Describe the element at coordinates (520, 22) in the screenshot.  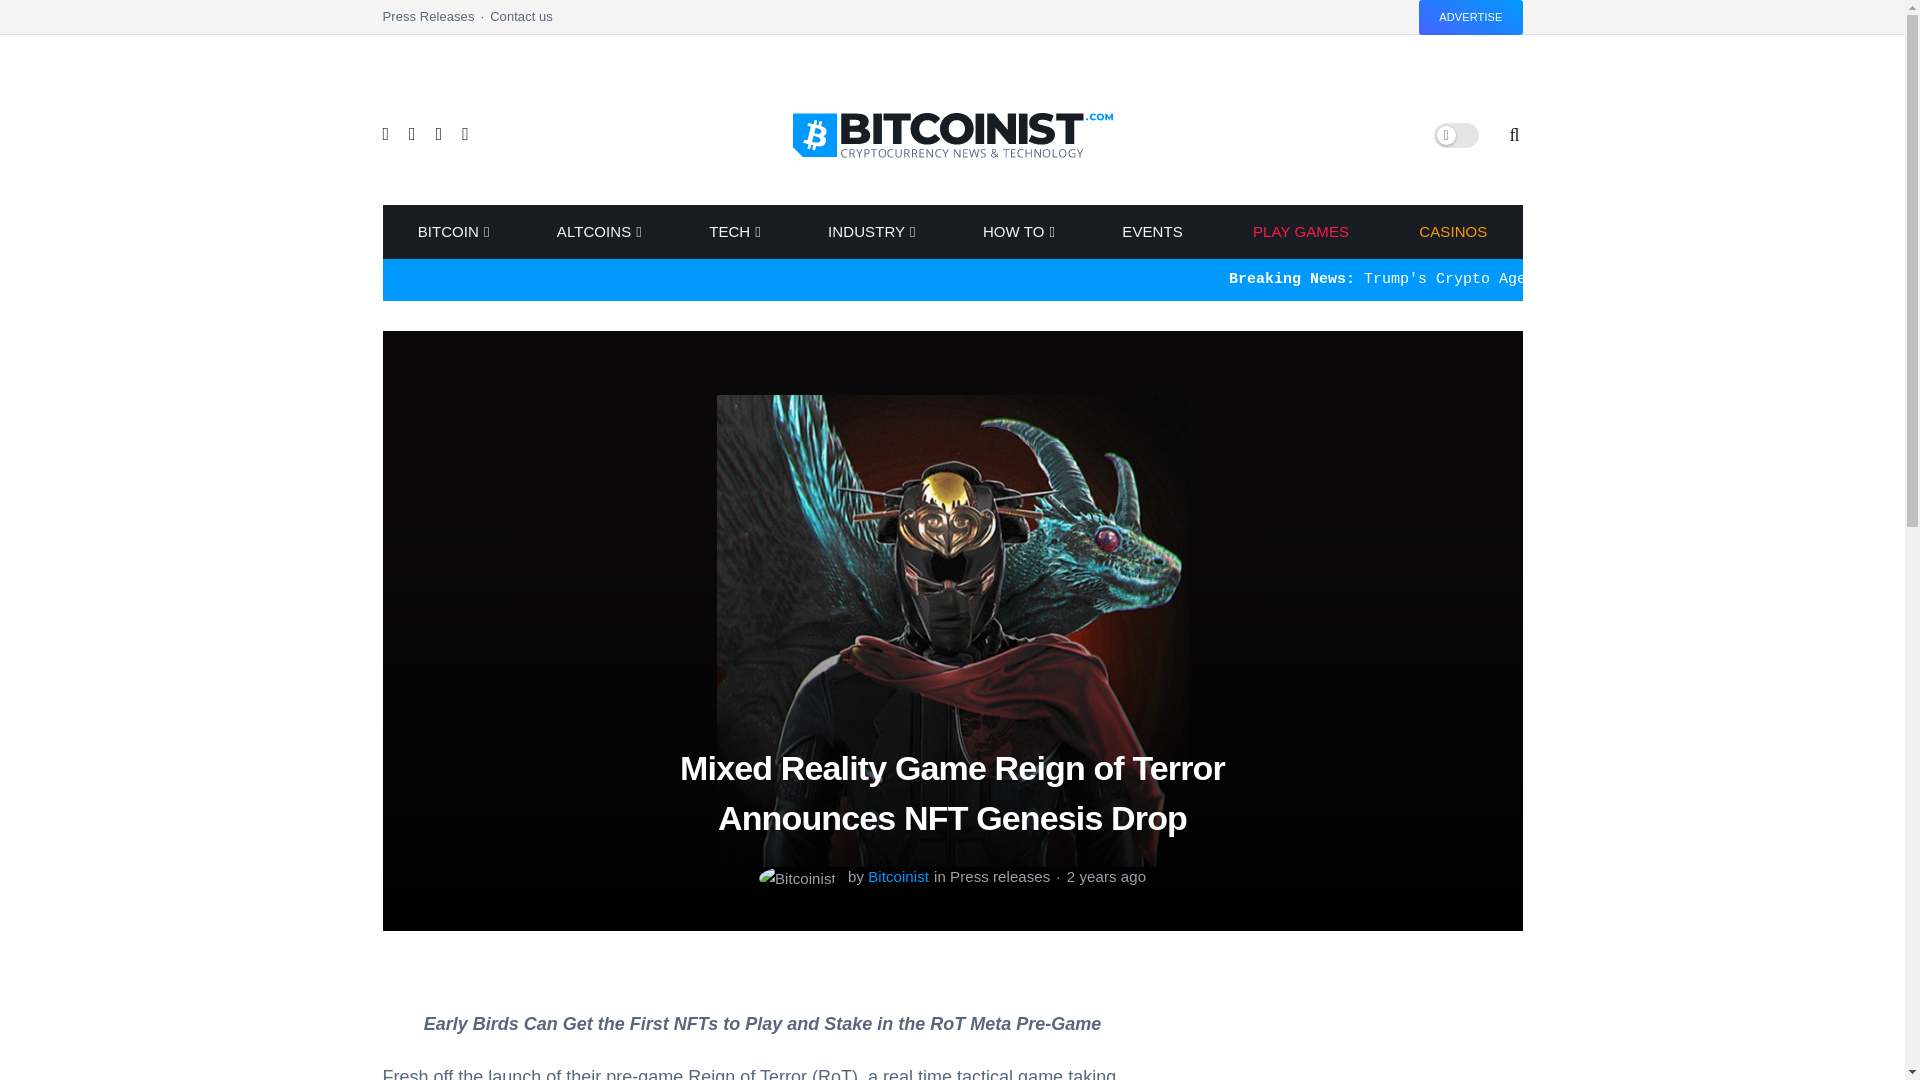
I see `Contact us` at that location.